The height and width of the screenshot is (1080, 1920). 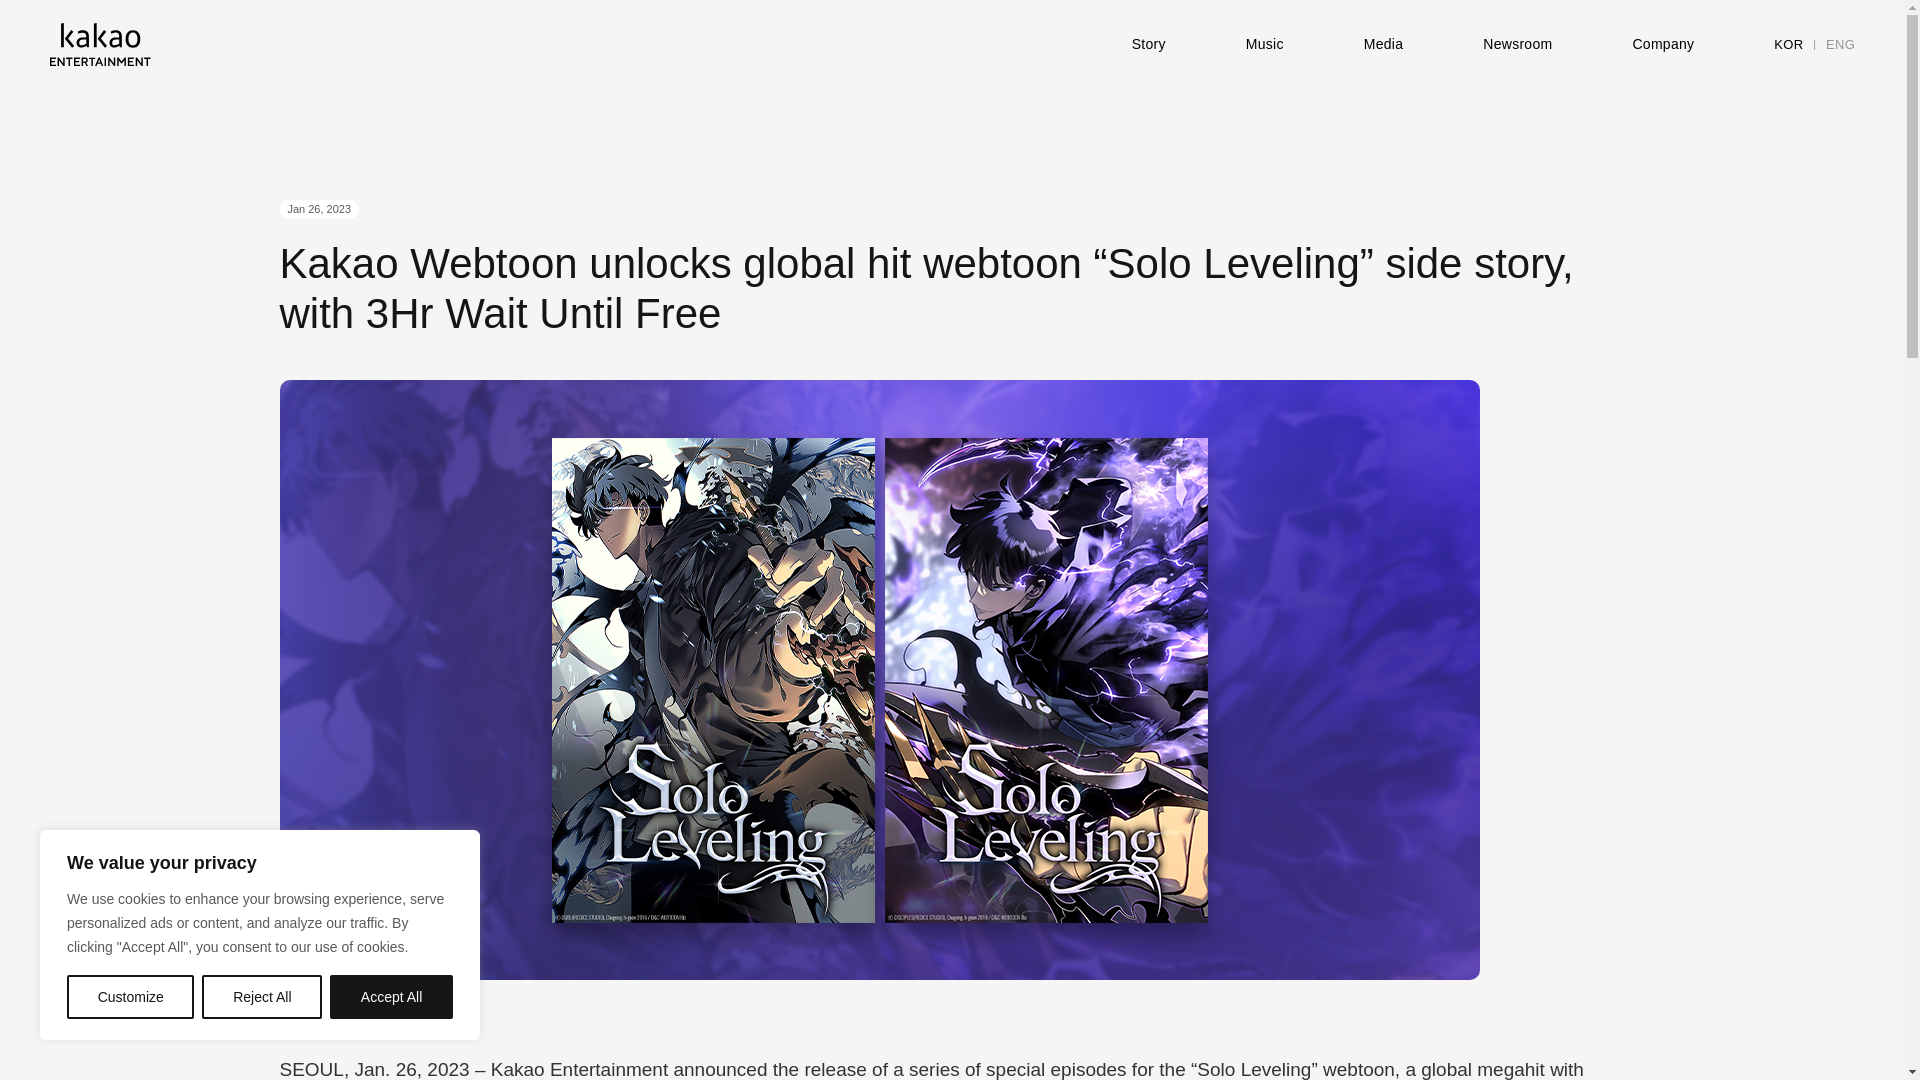 What do you see at coordinates (392, 997) in the screenshot?
I see `Accept All` at bounding box center [392, 997].